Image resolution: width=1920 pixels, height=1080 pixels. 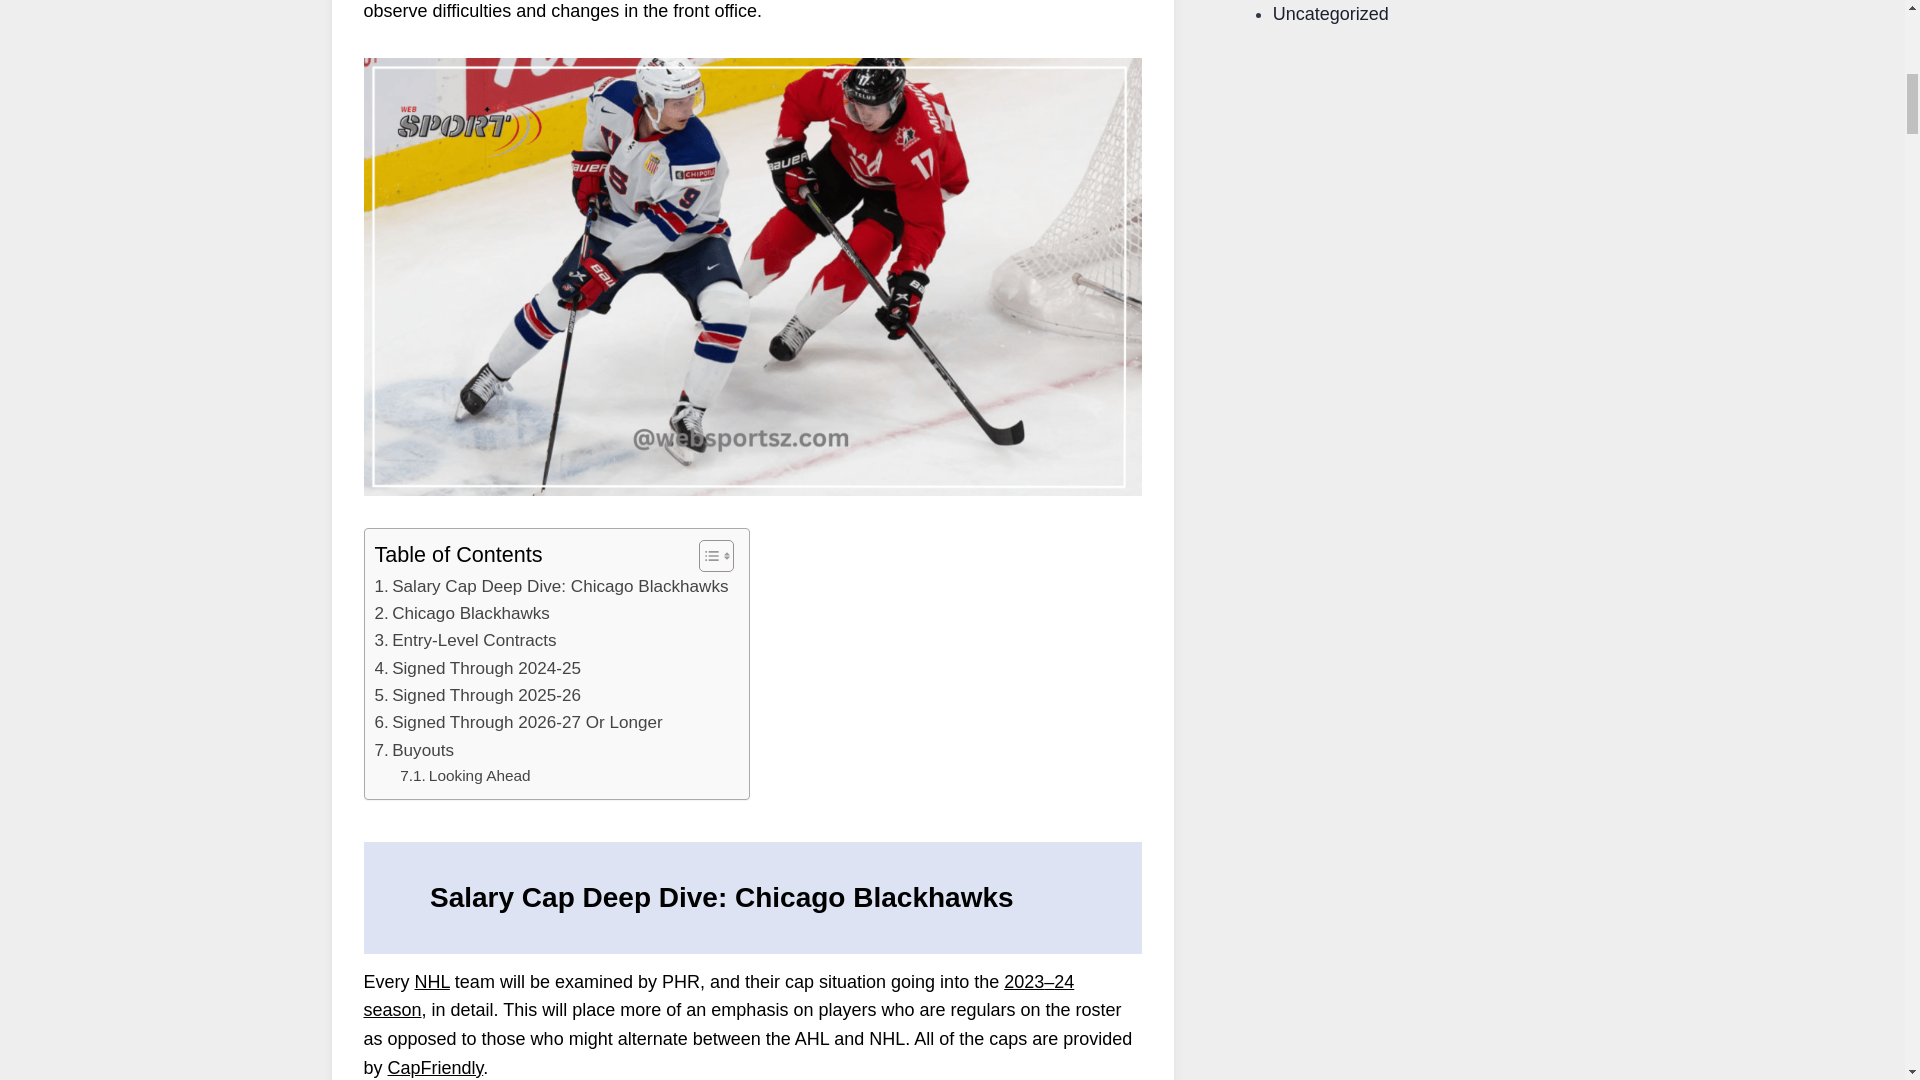 What do you see at coordinates (478, 694) in the screenshot?
I see `Signed Through 2025-26` at bounding box center [478, 694].